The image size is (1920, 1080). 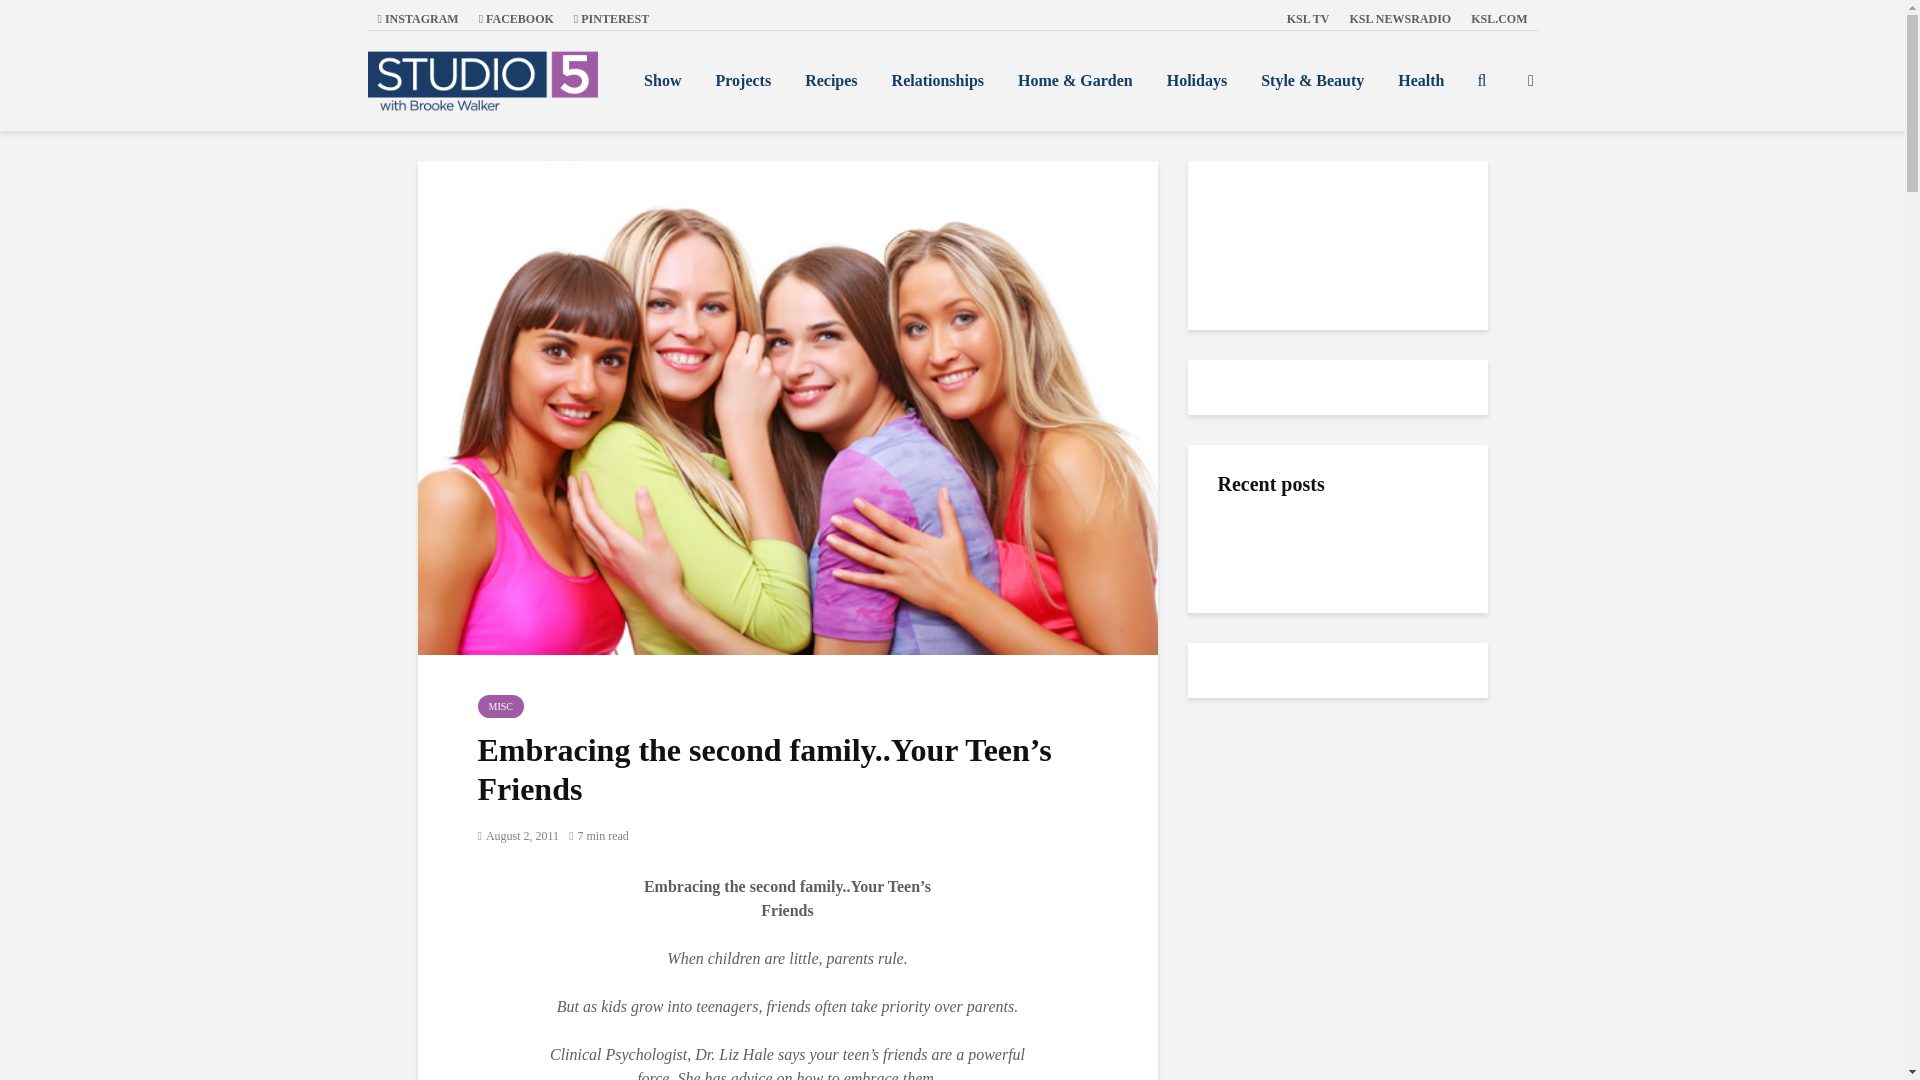 What do you see at coordinates (662, 80) in the screenshot?
I see `Show` at bounding box center [662, 80].